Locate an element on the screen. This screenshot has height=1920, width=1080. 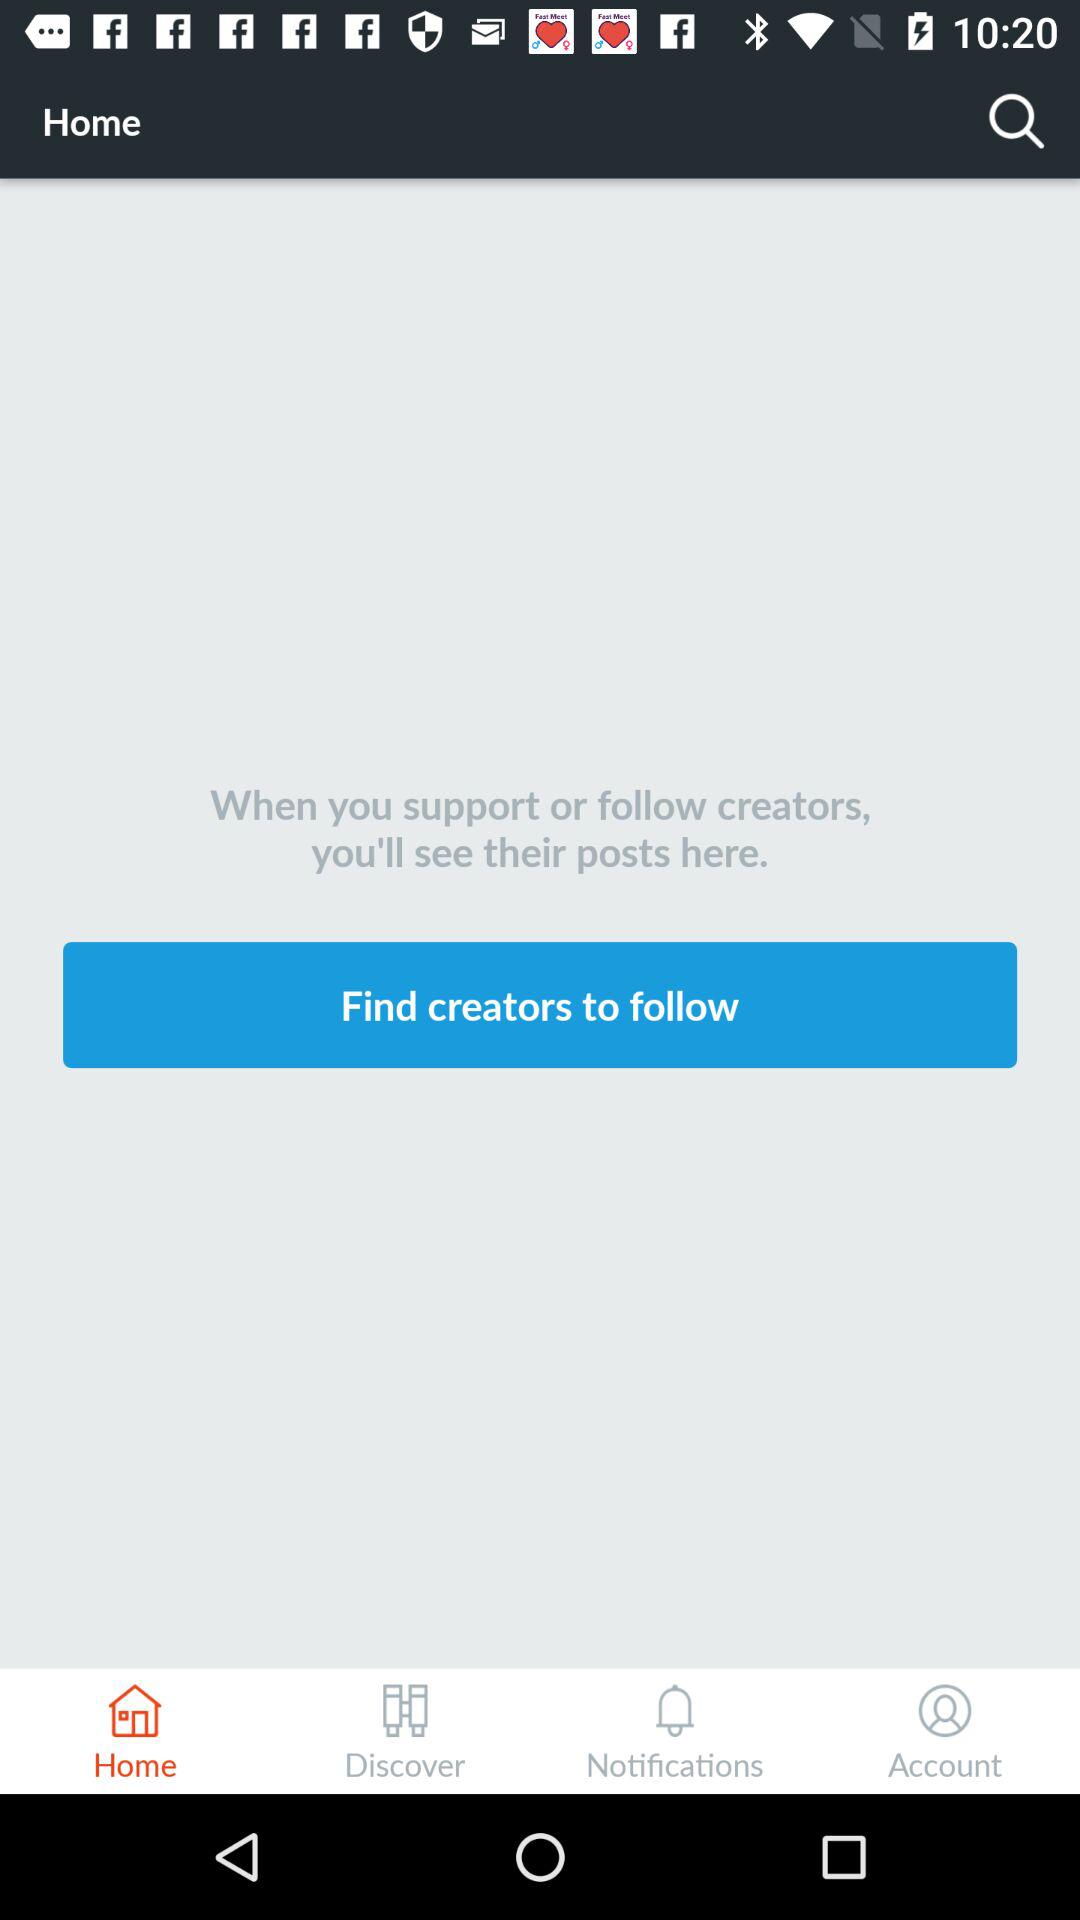
swipe to the find creators to is located at coordinates (540, 1004).